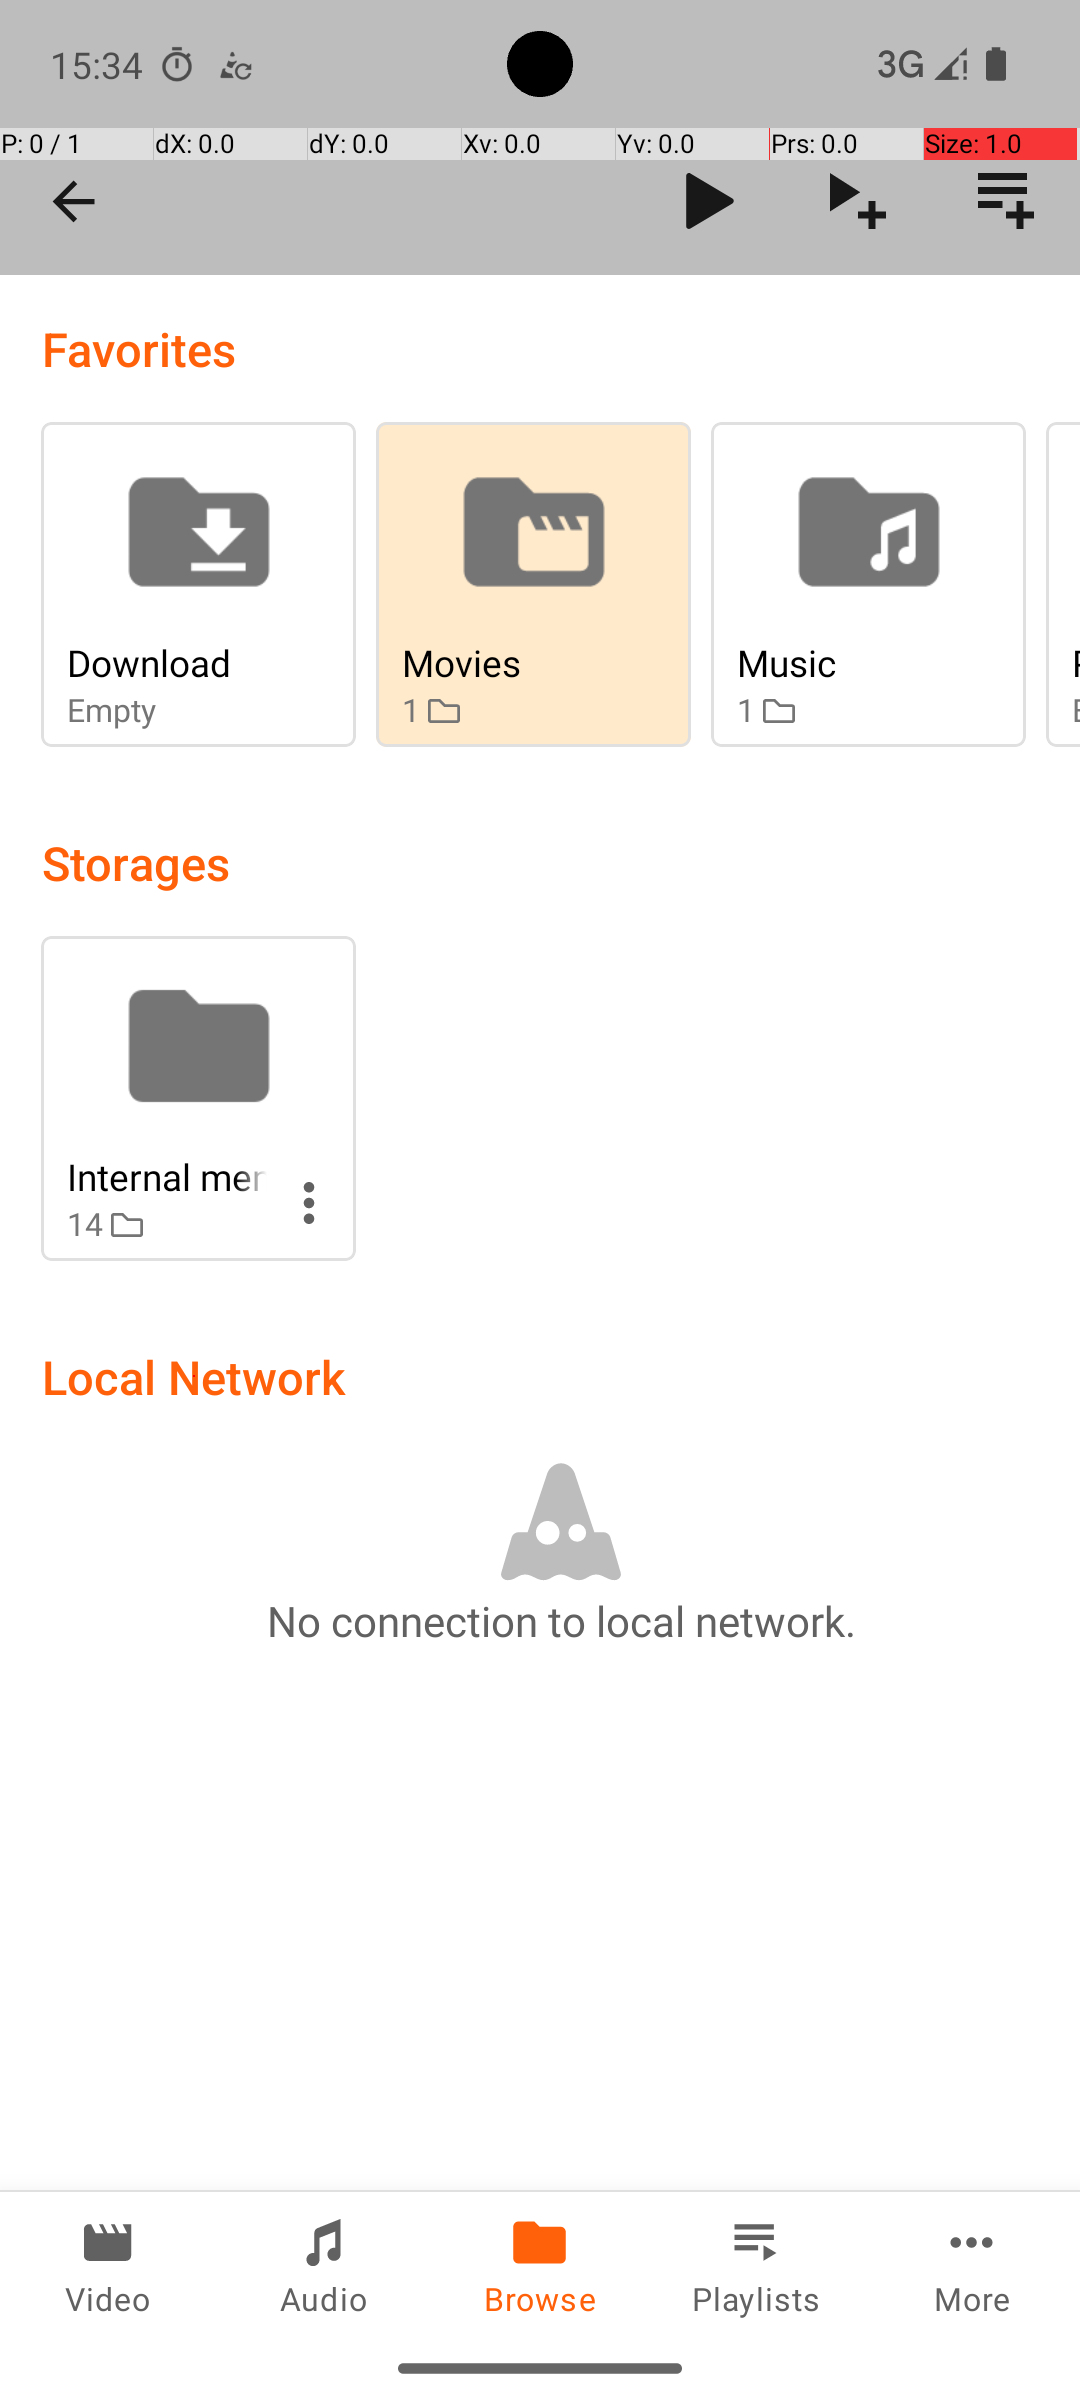 The height and width of the screenshot is (2400, 1080). What do you see at coordinates (858, 201) in the screenshot?
I see `Append` at bounding box center [858, 201].